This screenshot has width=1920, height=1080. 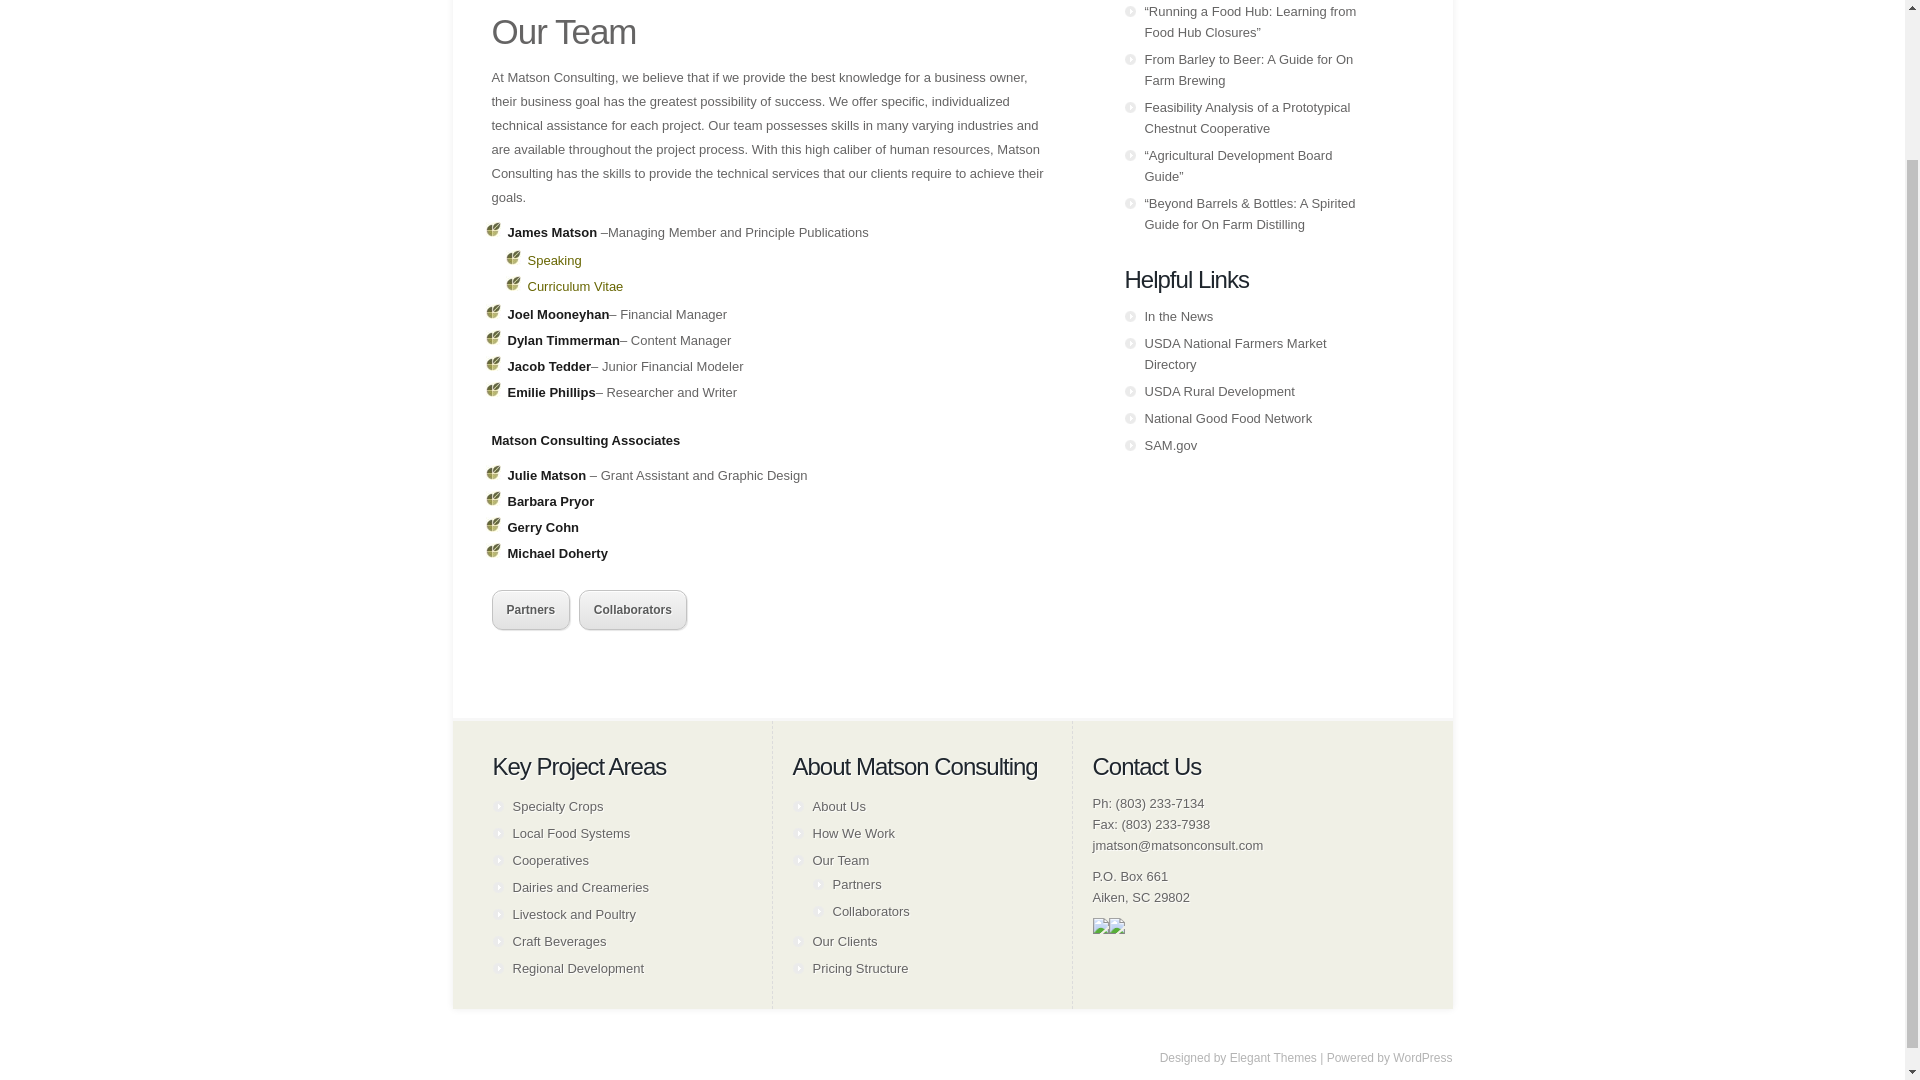 I want to click on Emilie Phillips, so click(x=552, y=392).